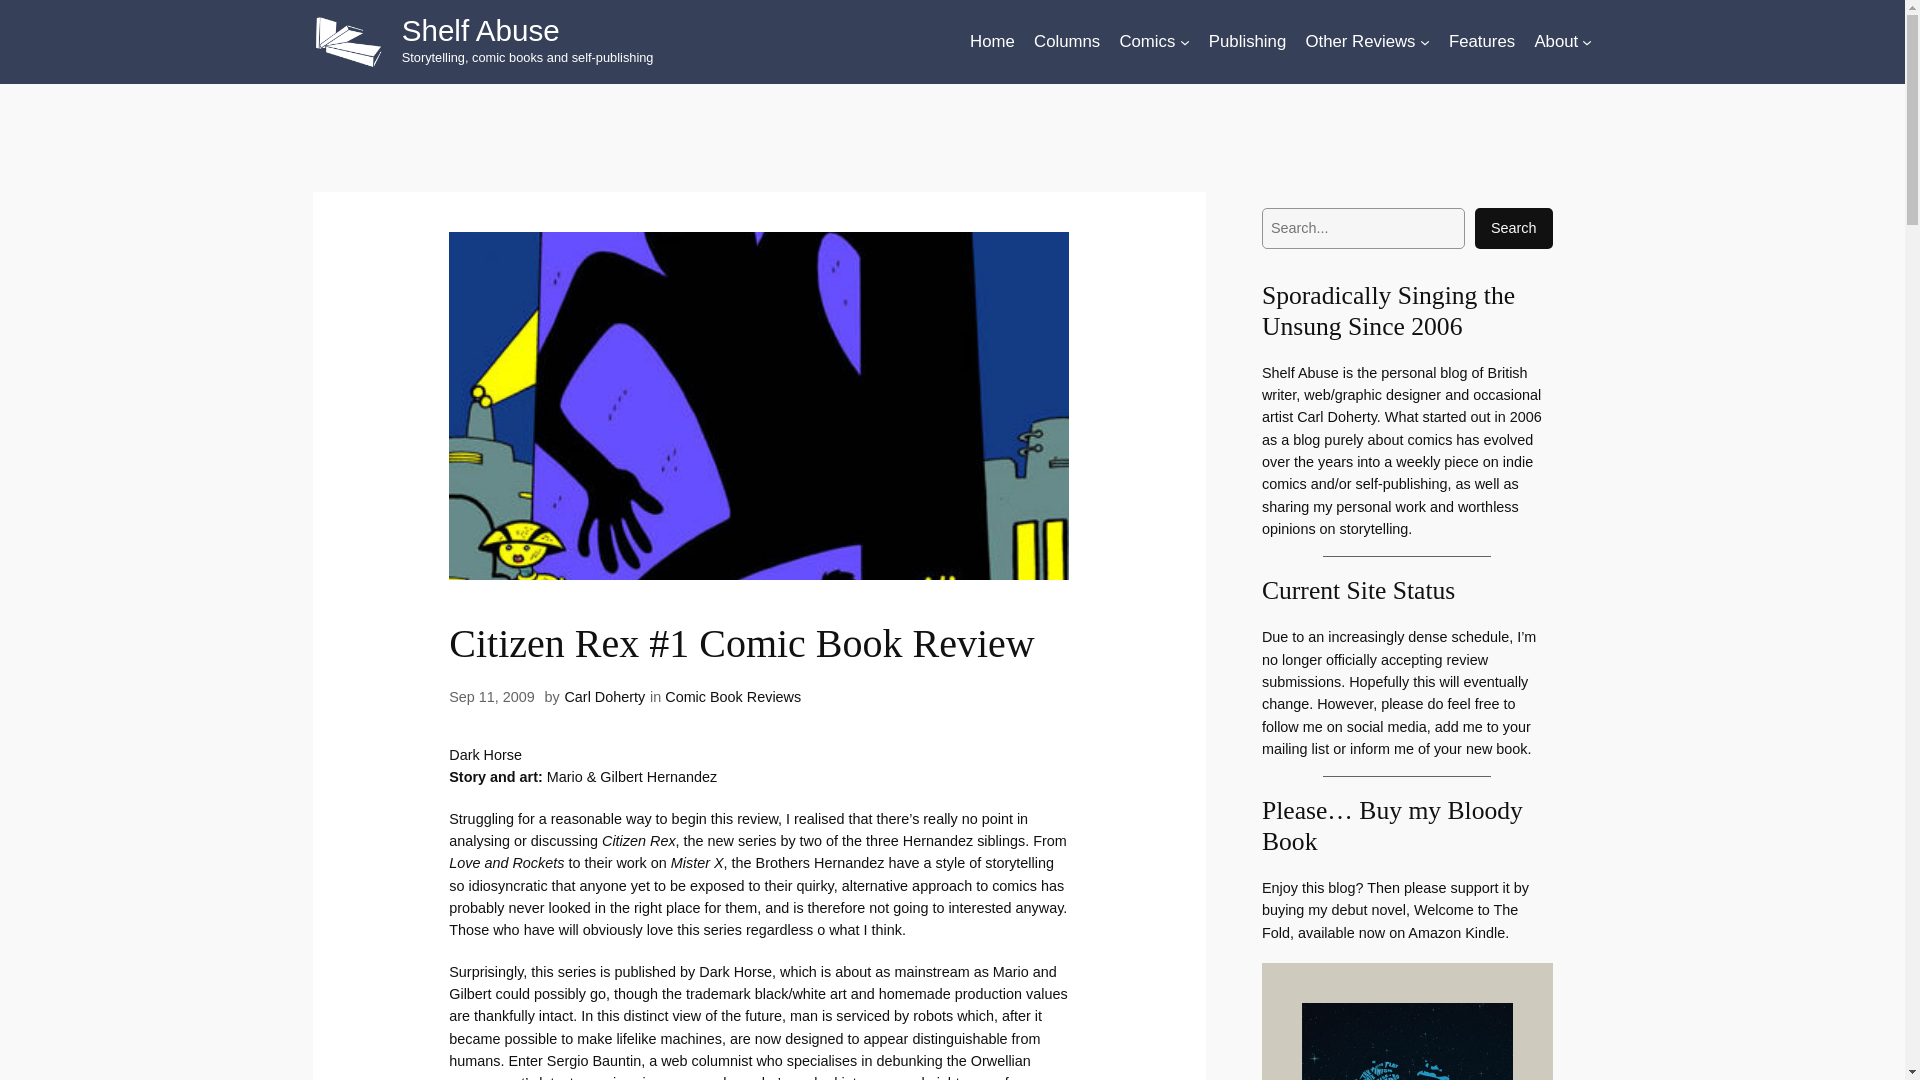  I want to click on Sep 11, 2009, so click(492, 697).